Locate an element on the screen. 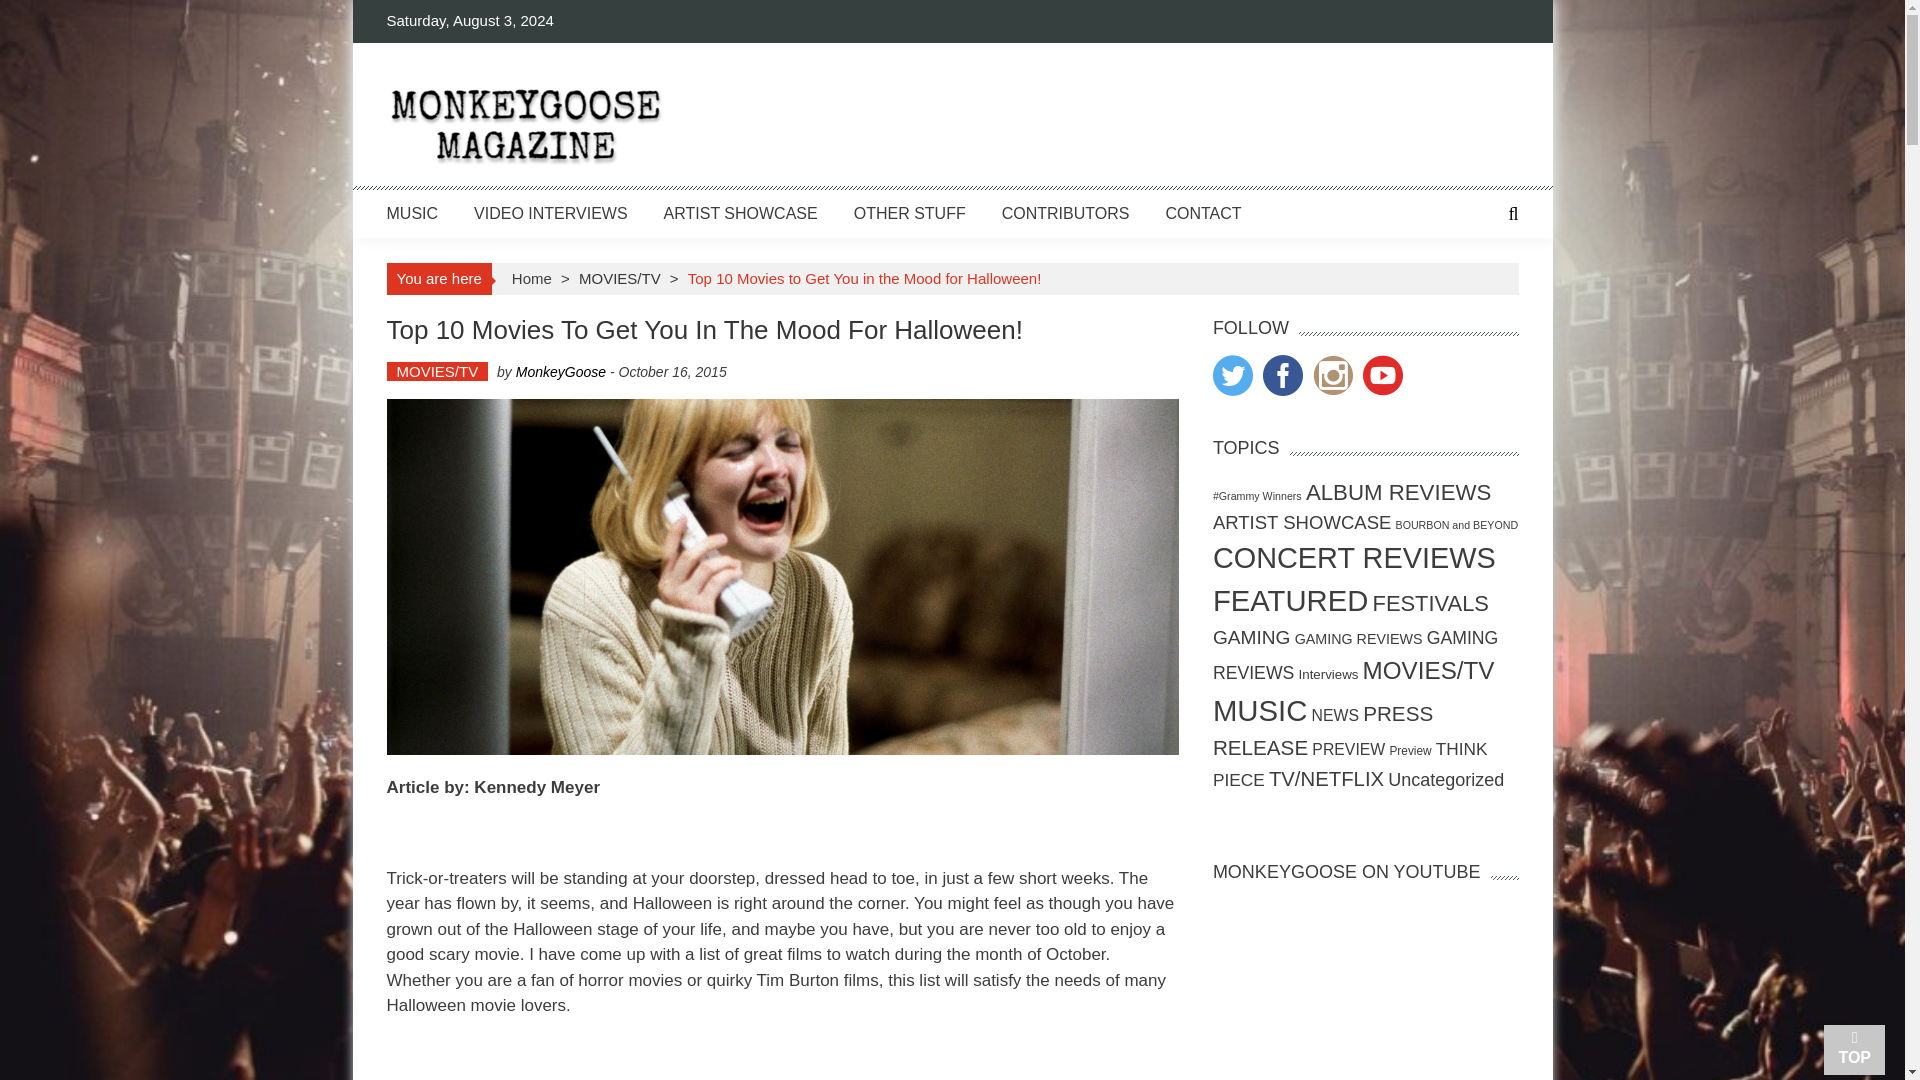  OTHER STUFF is located at coordinates (910, 212).